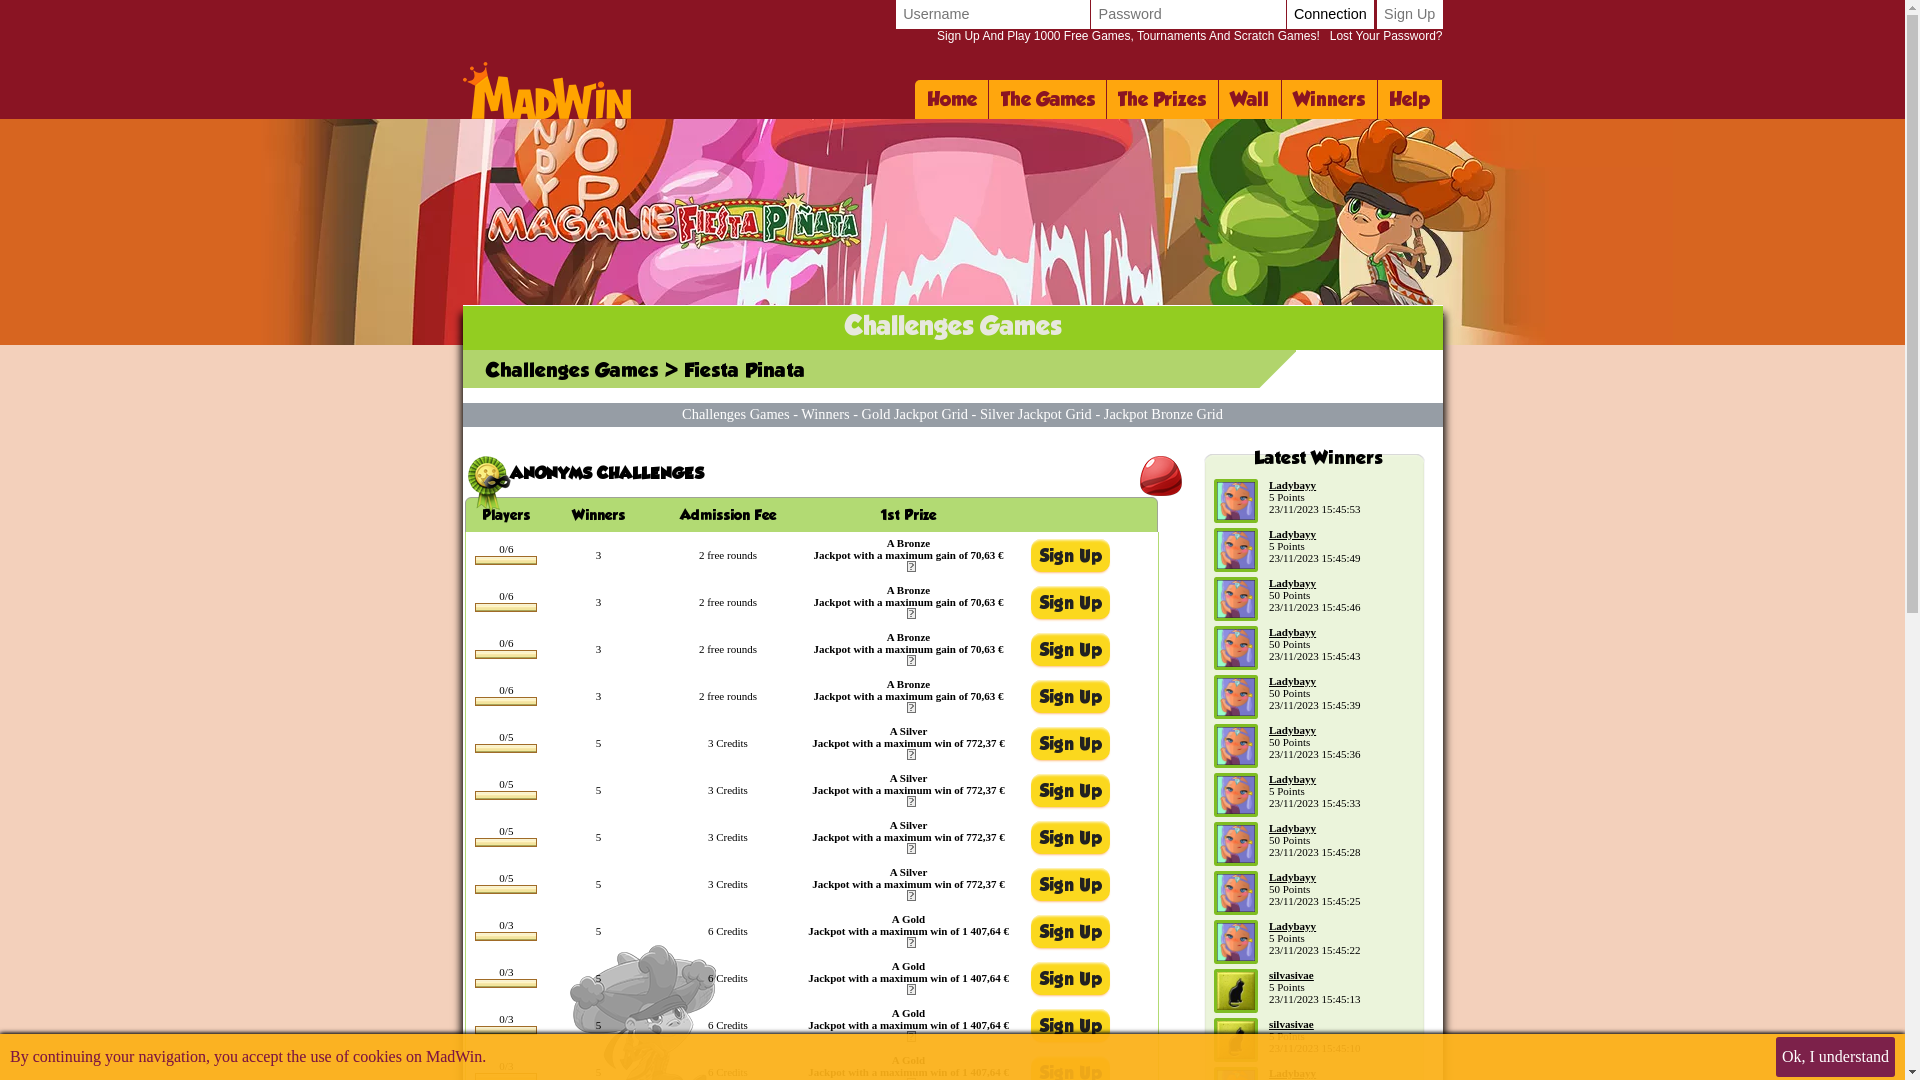 The height and width of the screenshot is (1080, 1920). Describe the element at coordinates (915, 414) in the screenshot. I see `Gold Jackpot Grid` at that location.